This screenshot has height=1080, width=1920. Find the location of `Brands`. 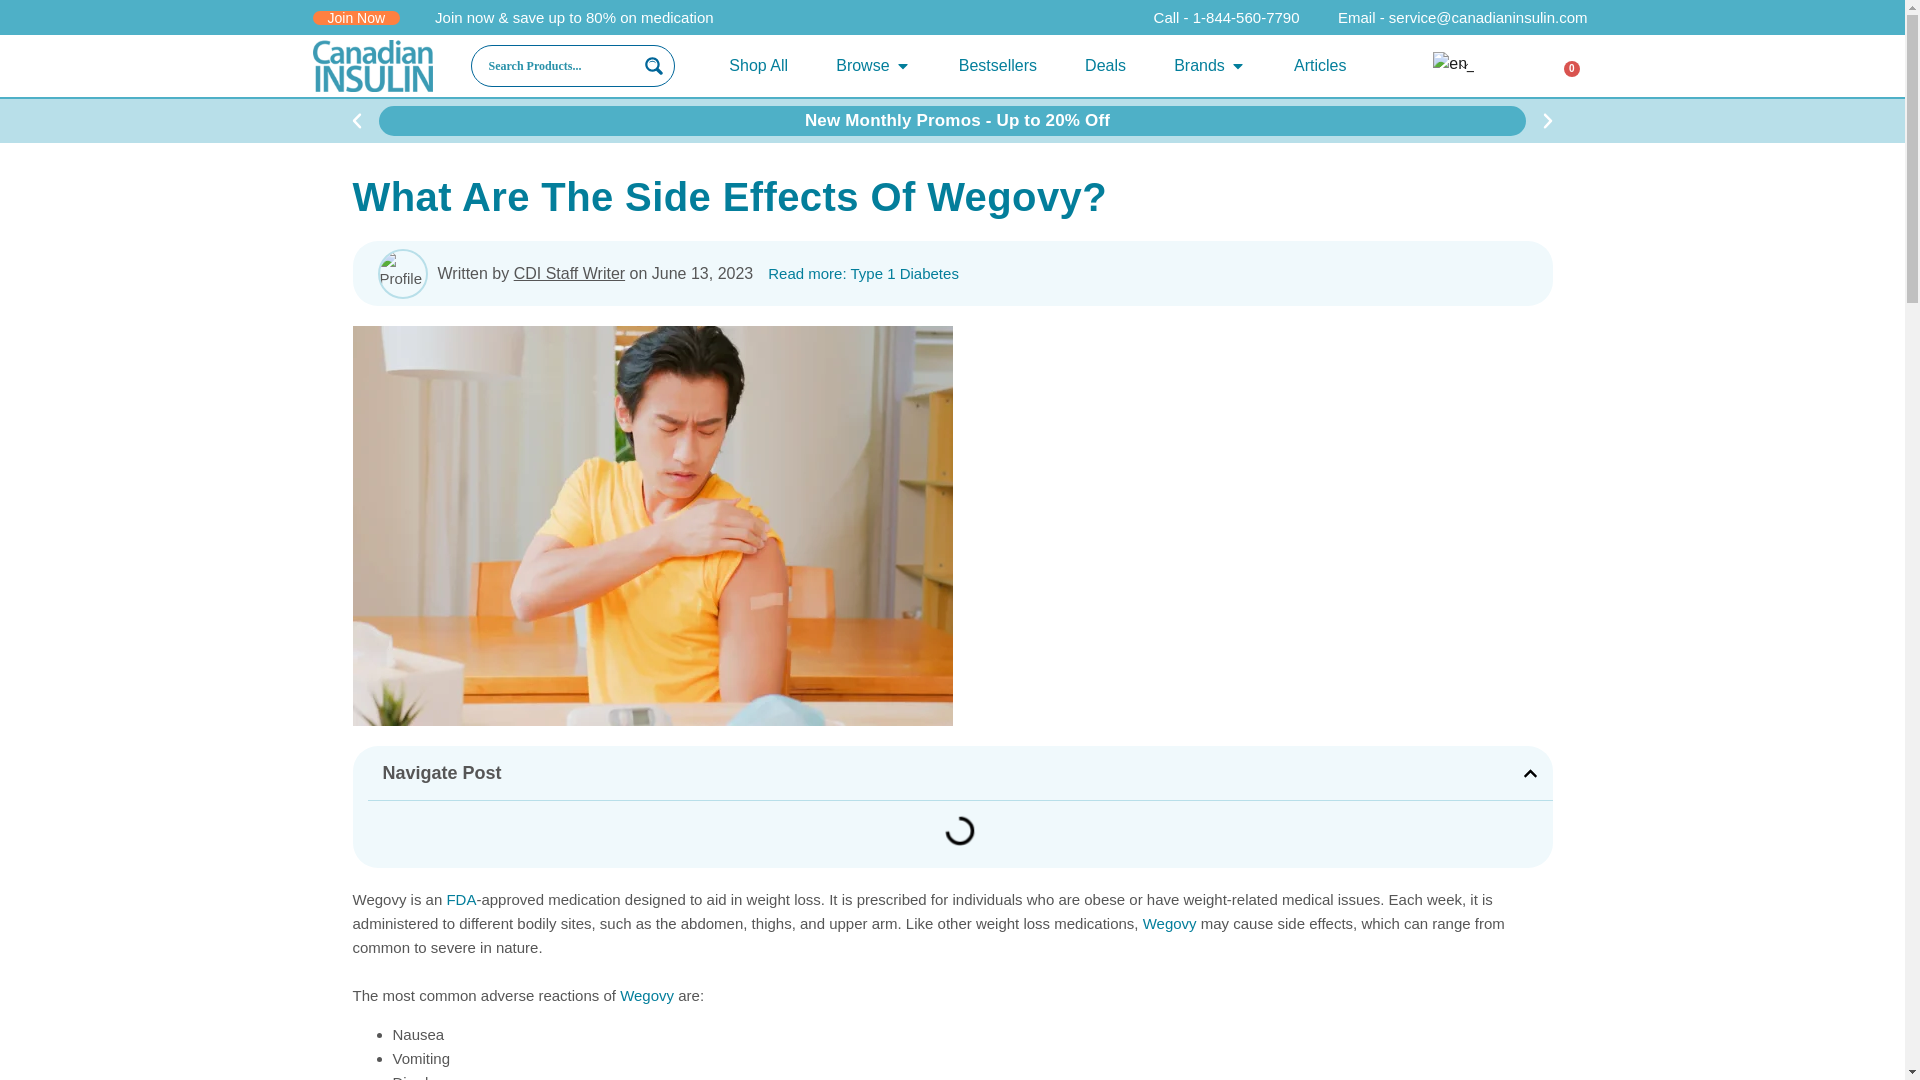

Brands is located at coordinates (1198, 66).